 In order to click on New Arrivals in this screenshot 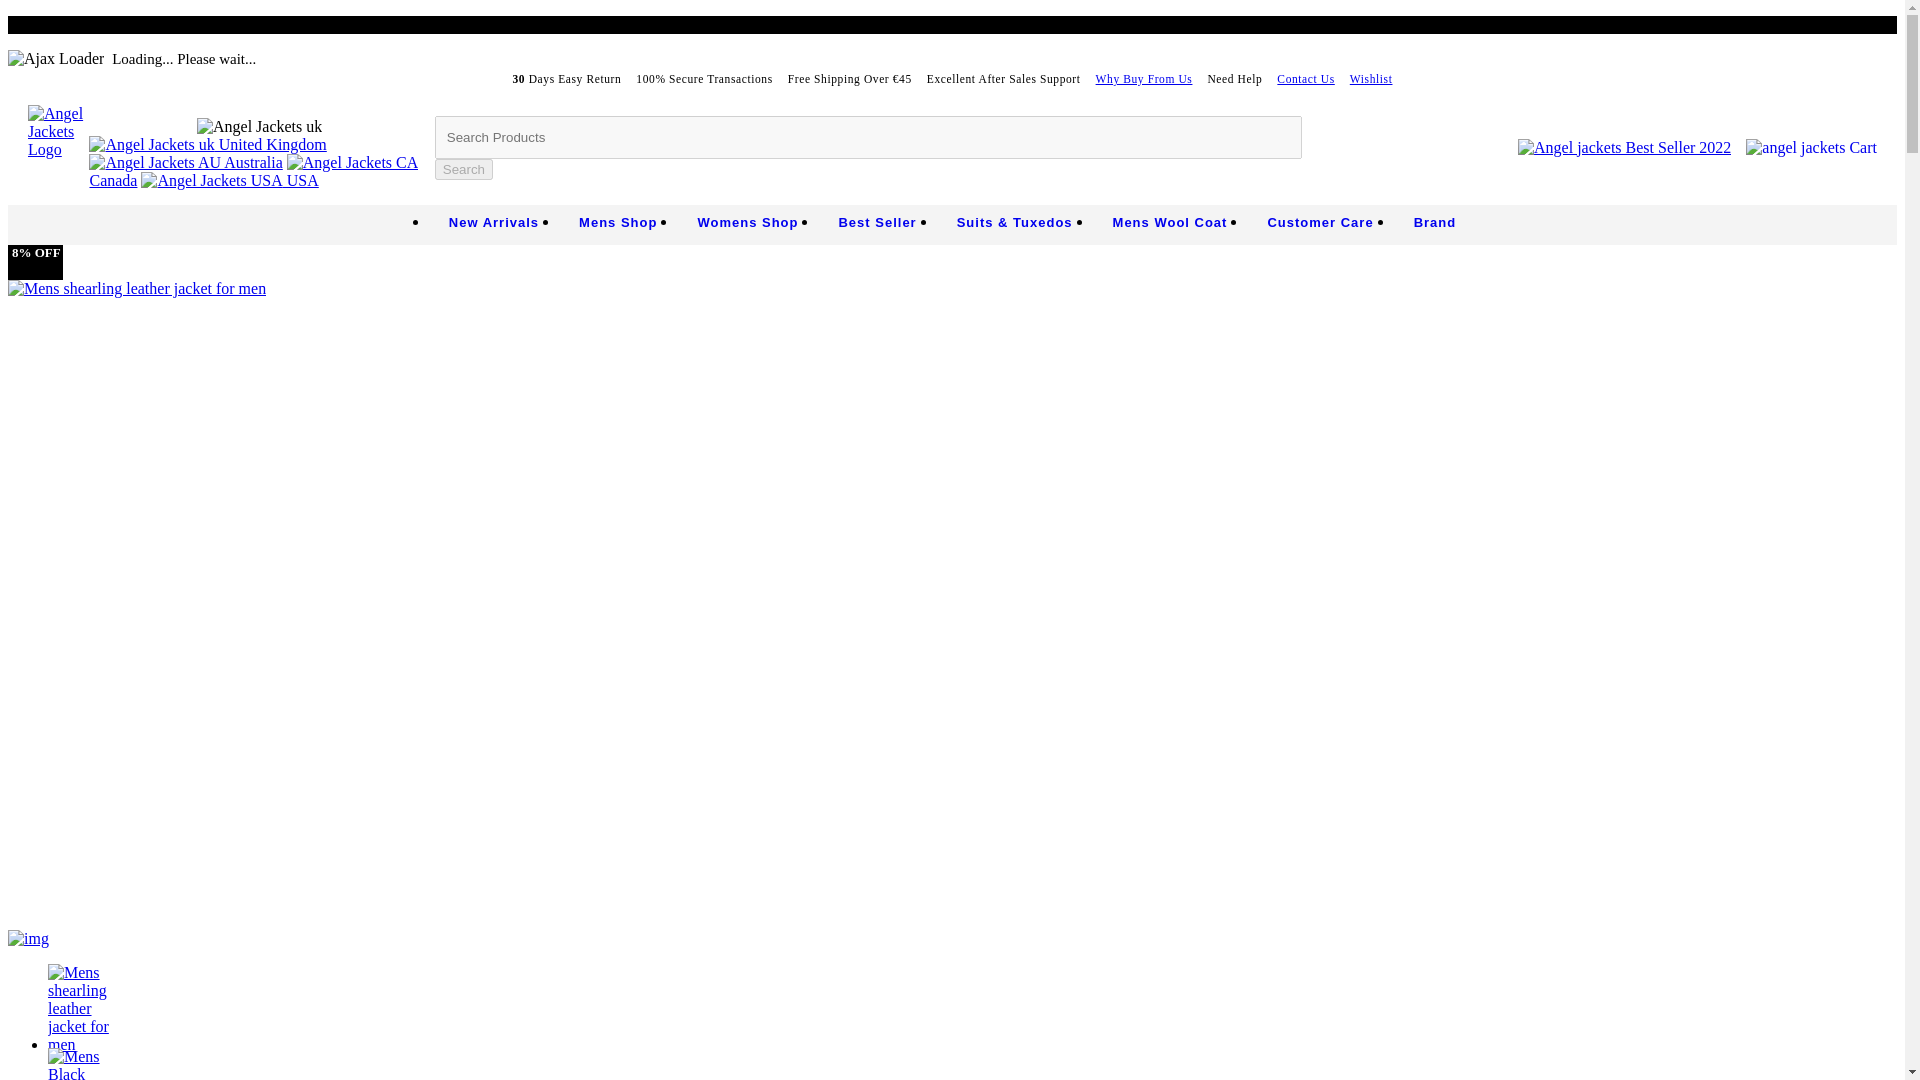, I will do `click(493, 222)`.